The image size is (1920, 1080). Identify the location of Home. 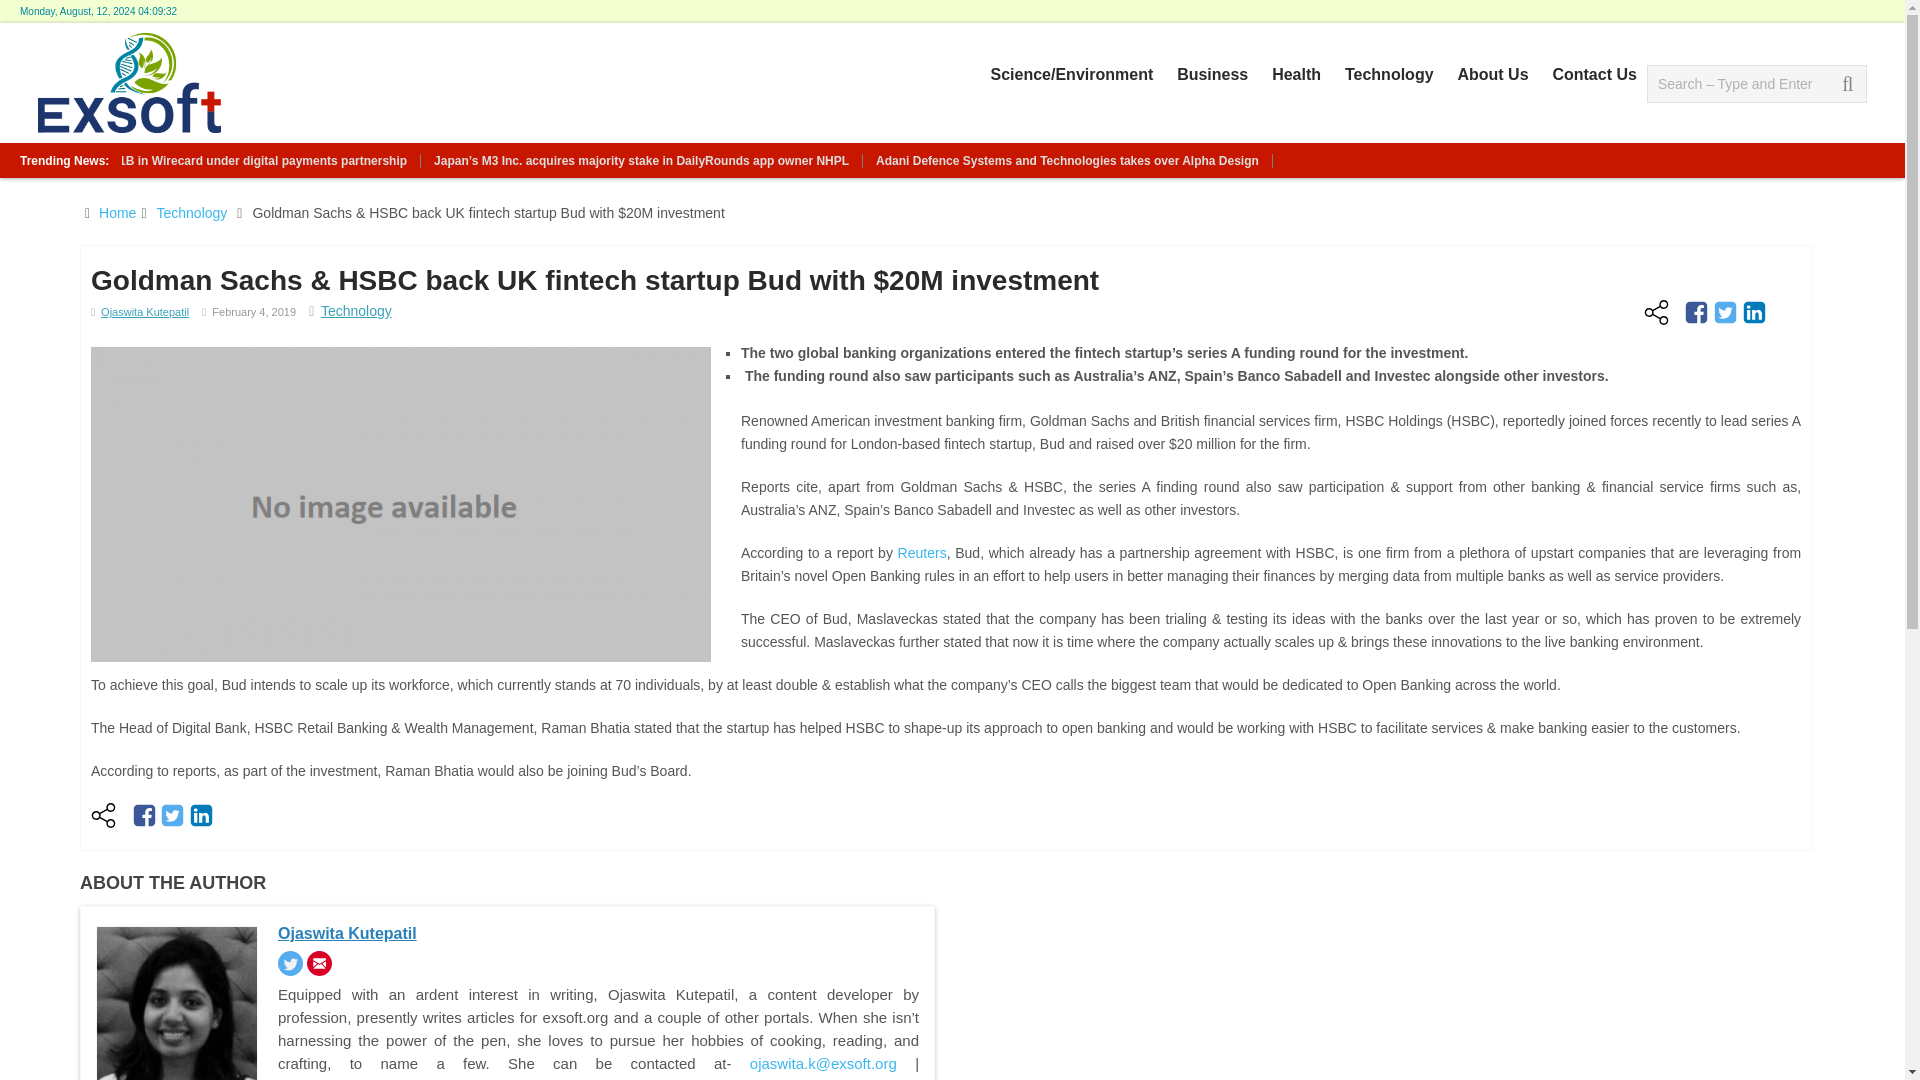
(118, 213).